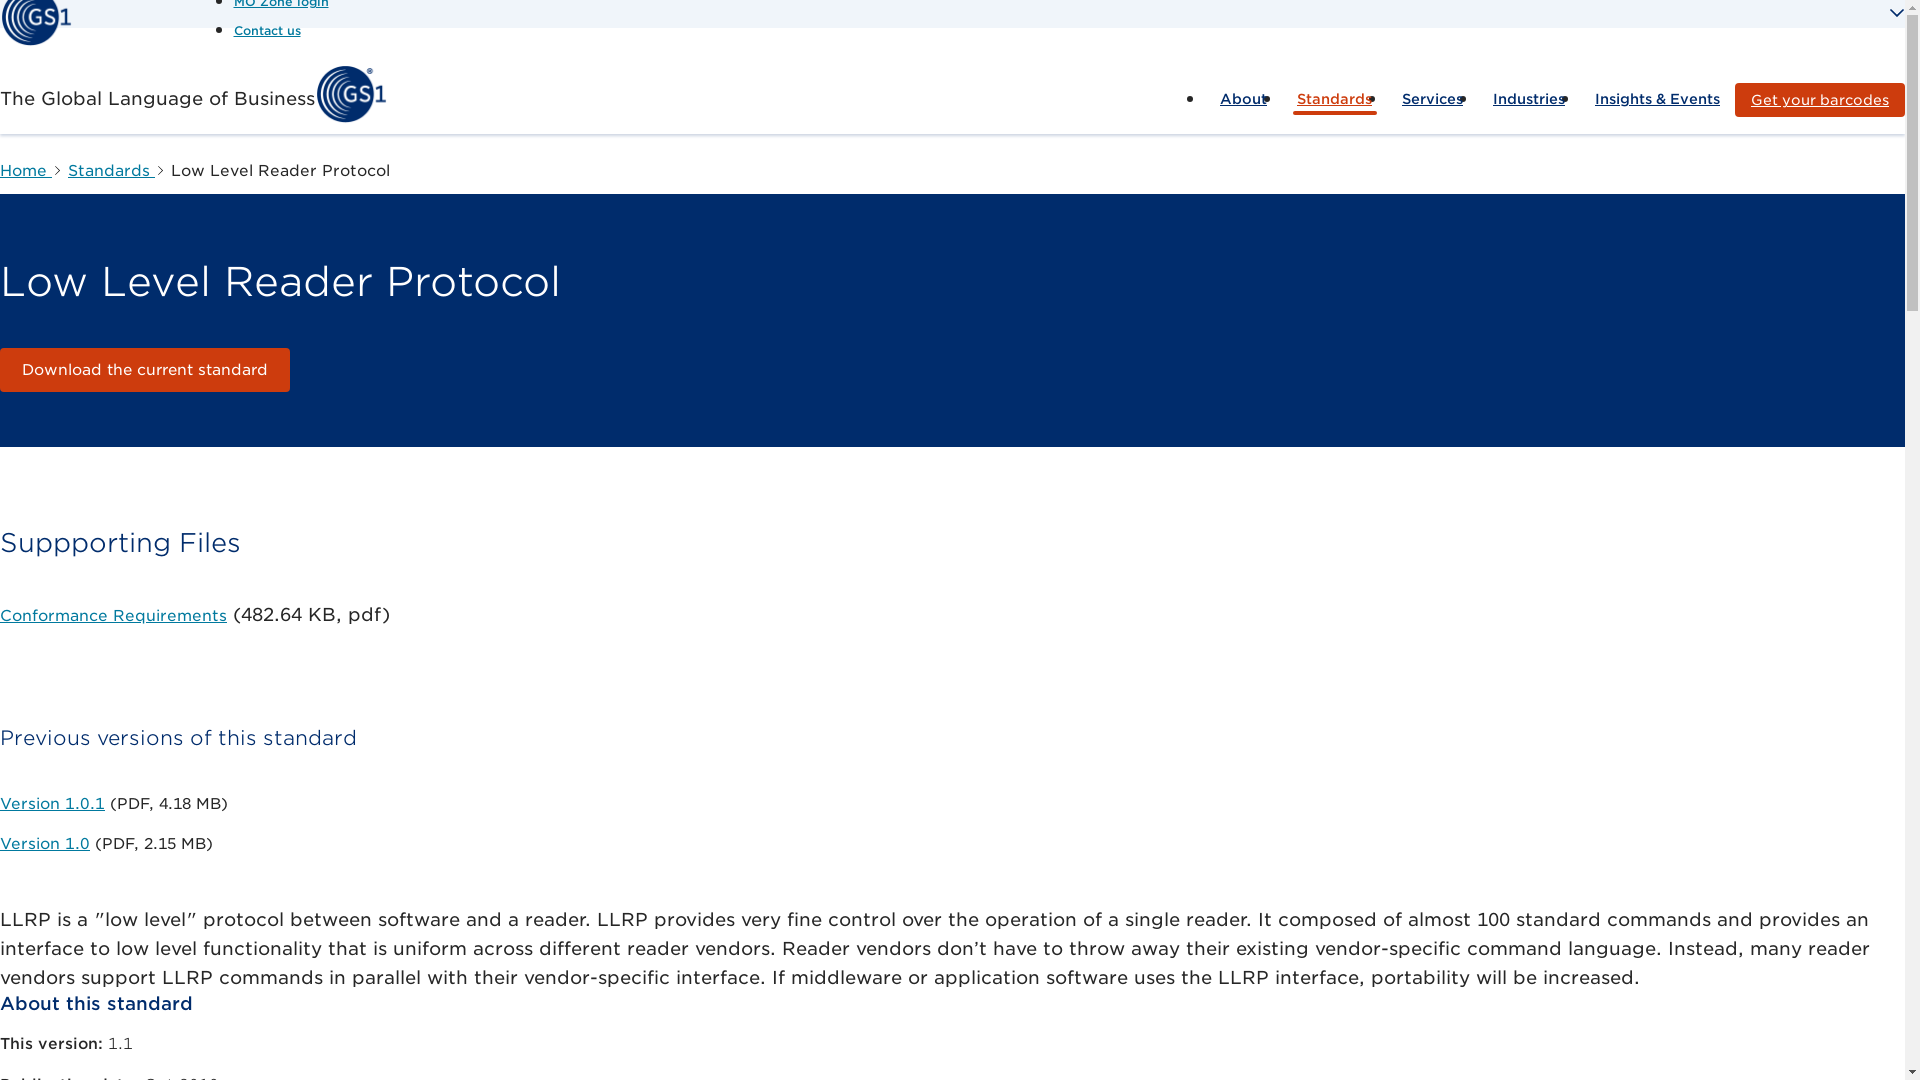  What do you see at coordinates (350, 118) in the screenshot?
I see `Home` at bounding box center [350, 118].